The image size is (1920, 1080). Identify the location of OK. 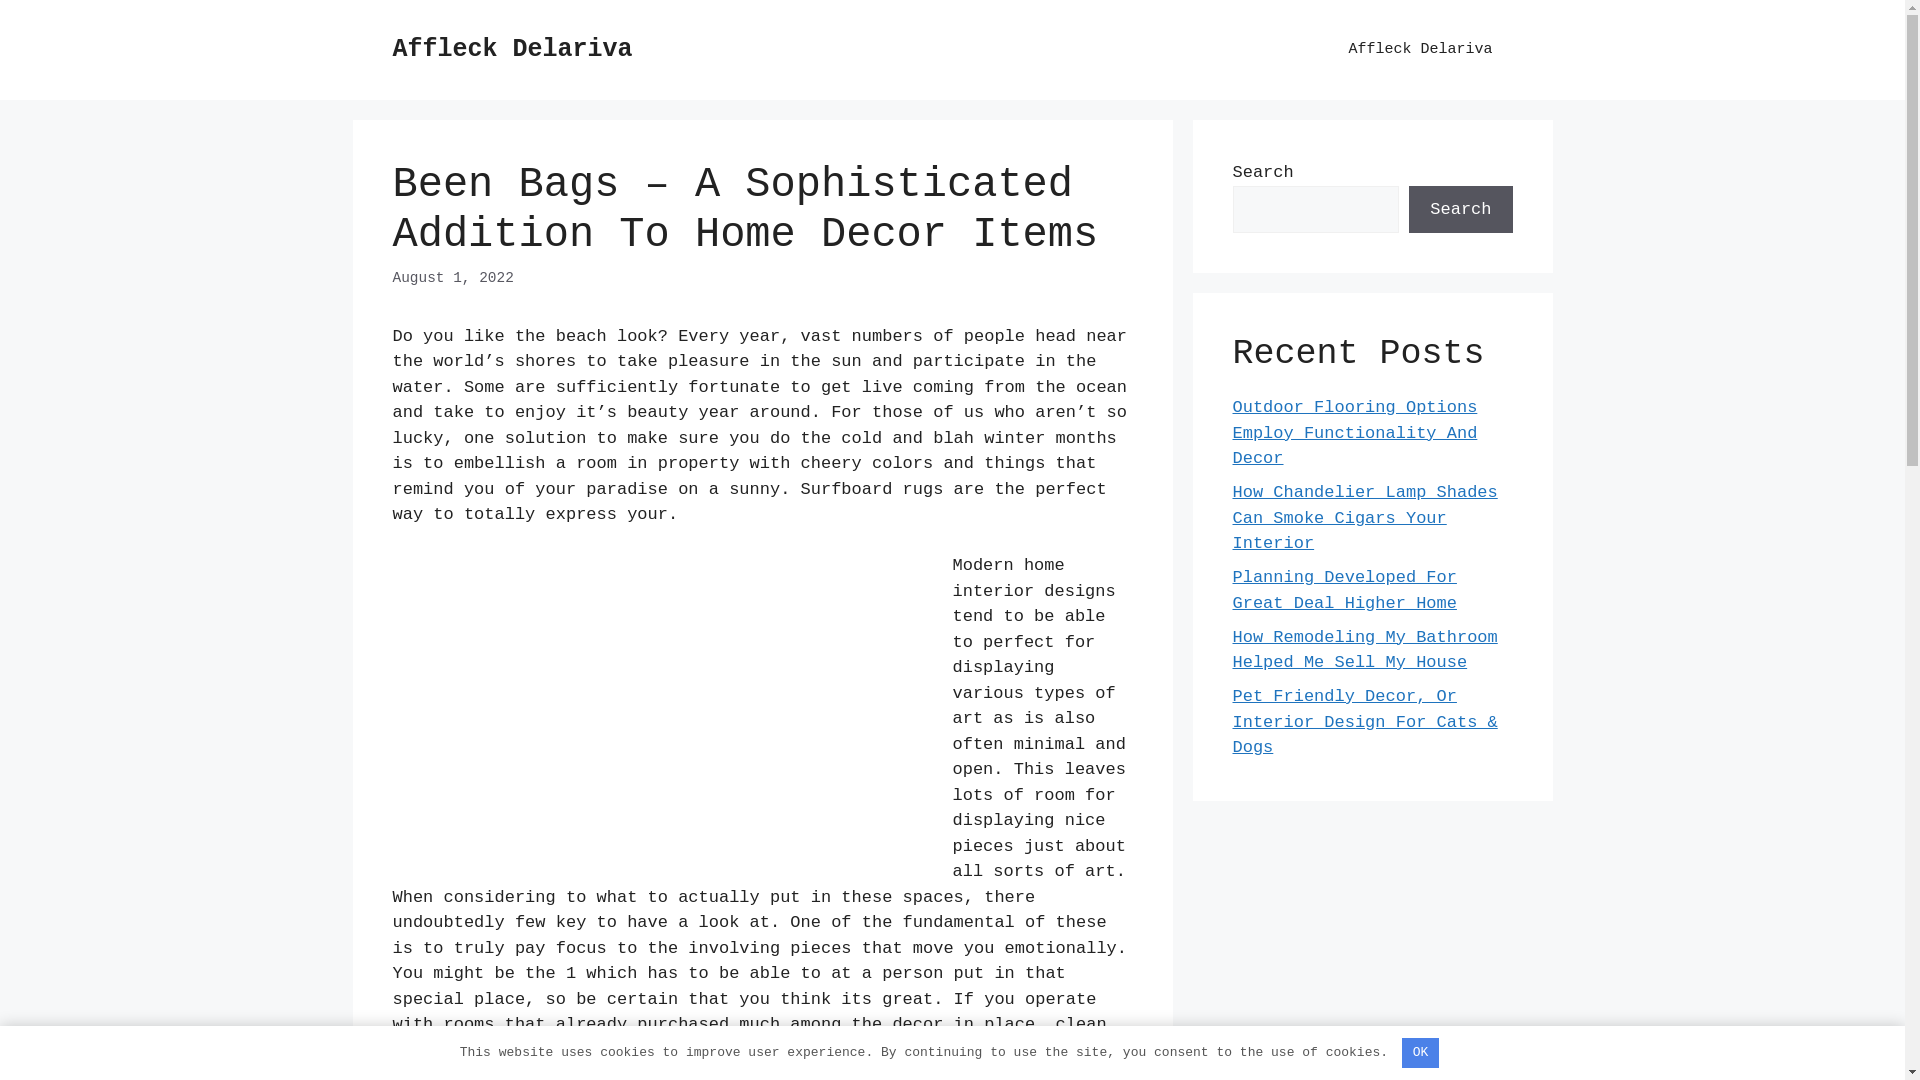
(1420, 1053).